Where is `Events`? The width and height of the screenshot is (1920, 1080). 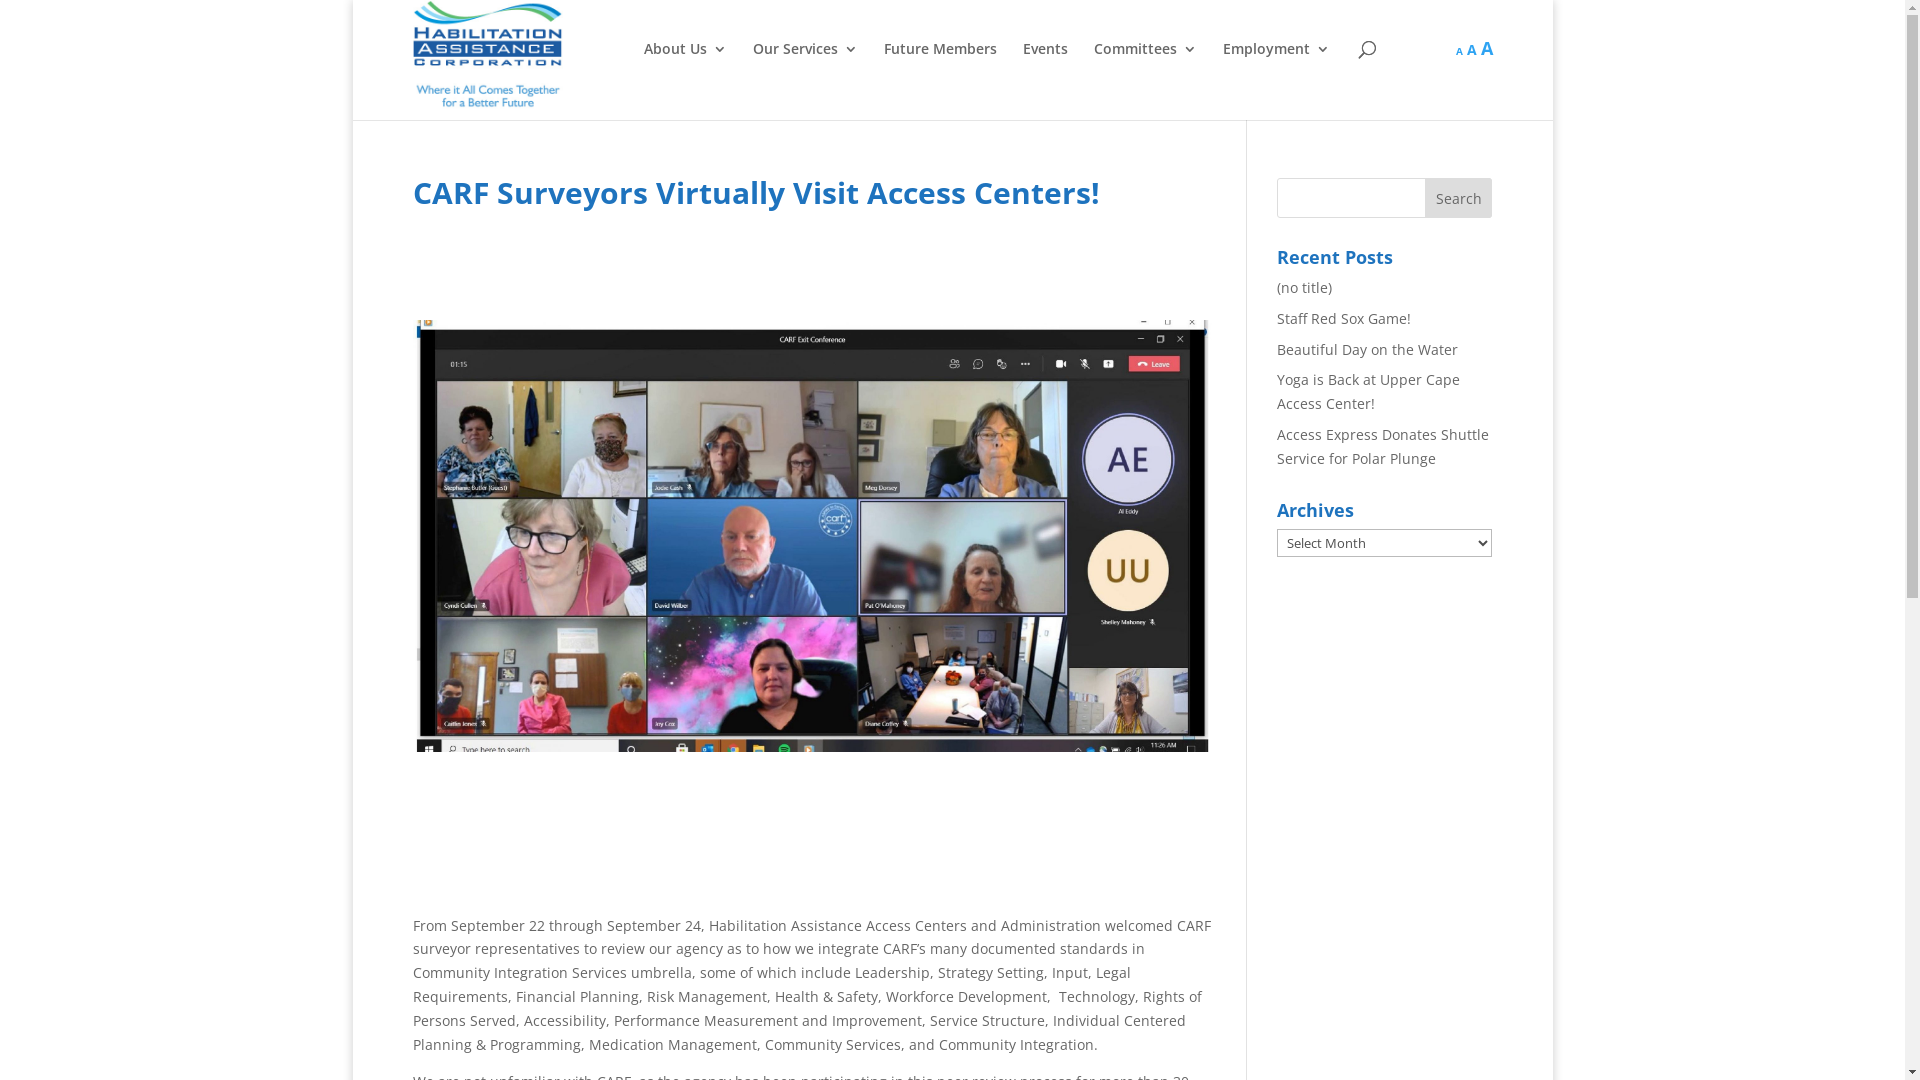
Events is located at coordinates (1046, 63).